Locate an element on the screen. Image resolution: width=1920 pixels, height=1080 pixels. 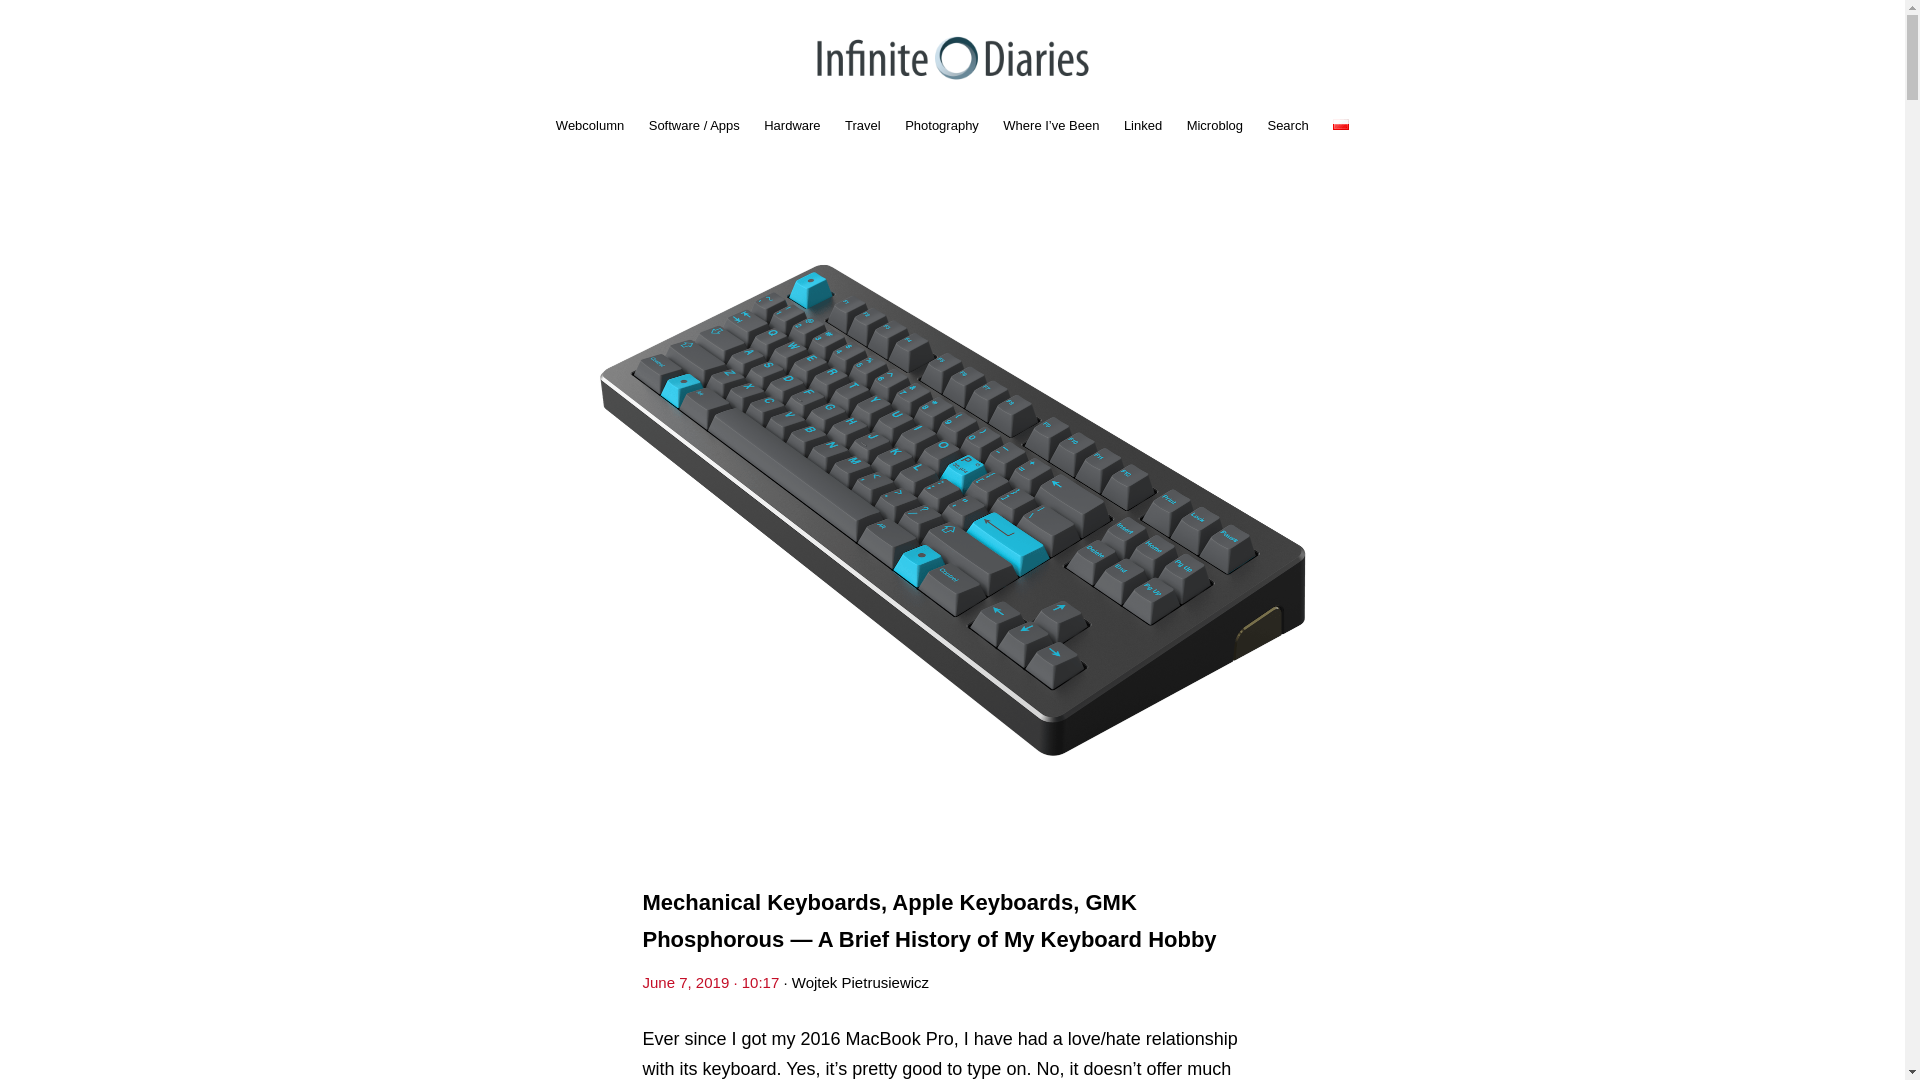
Microblog is located at coordinates (1214, 125).